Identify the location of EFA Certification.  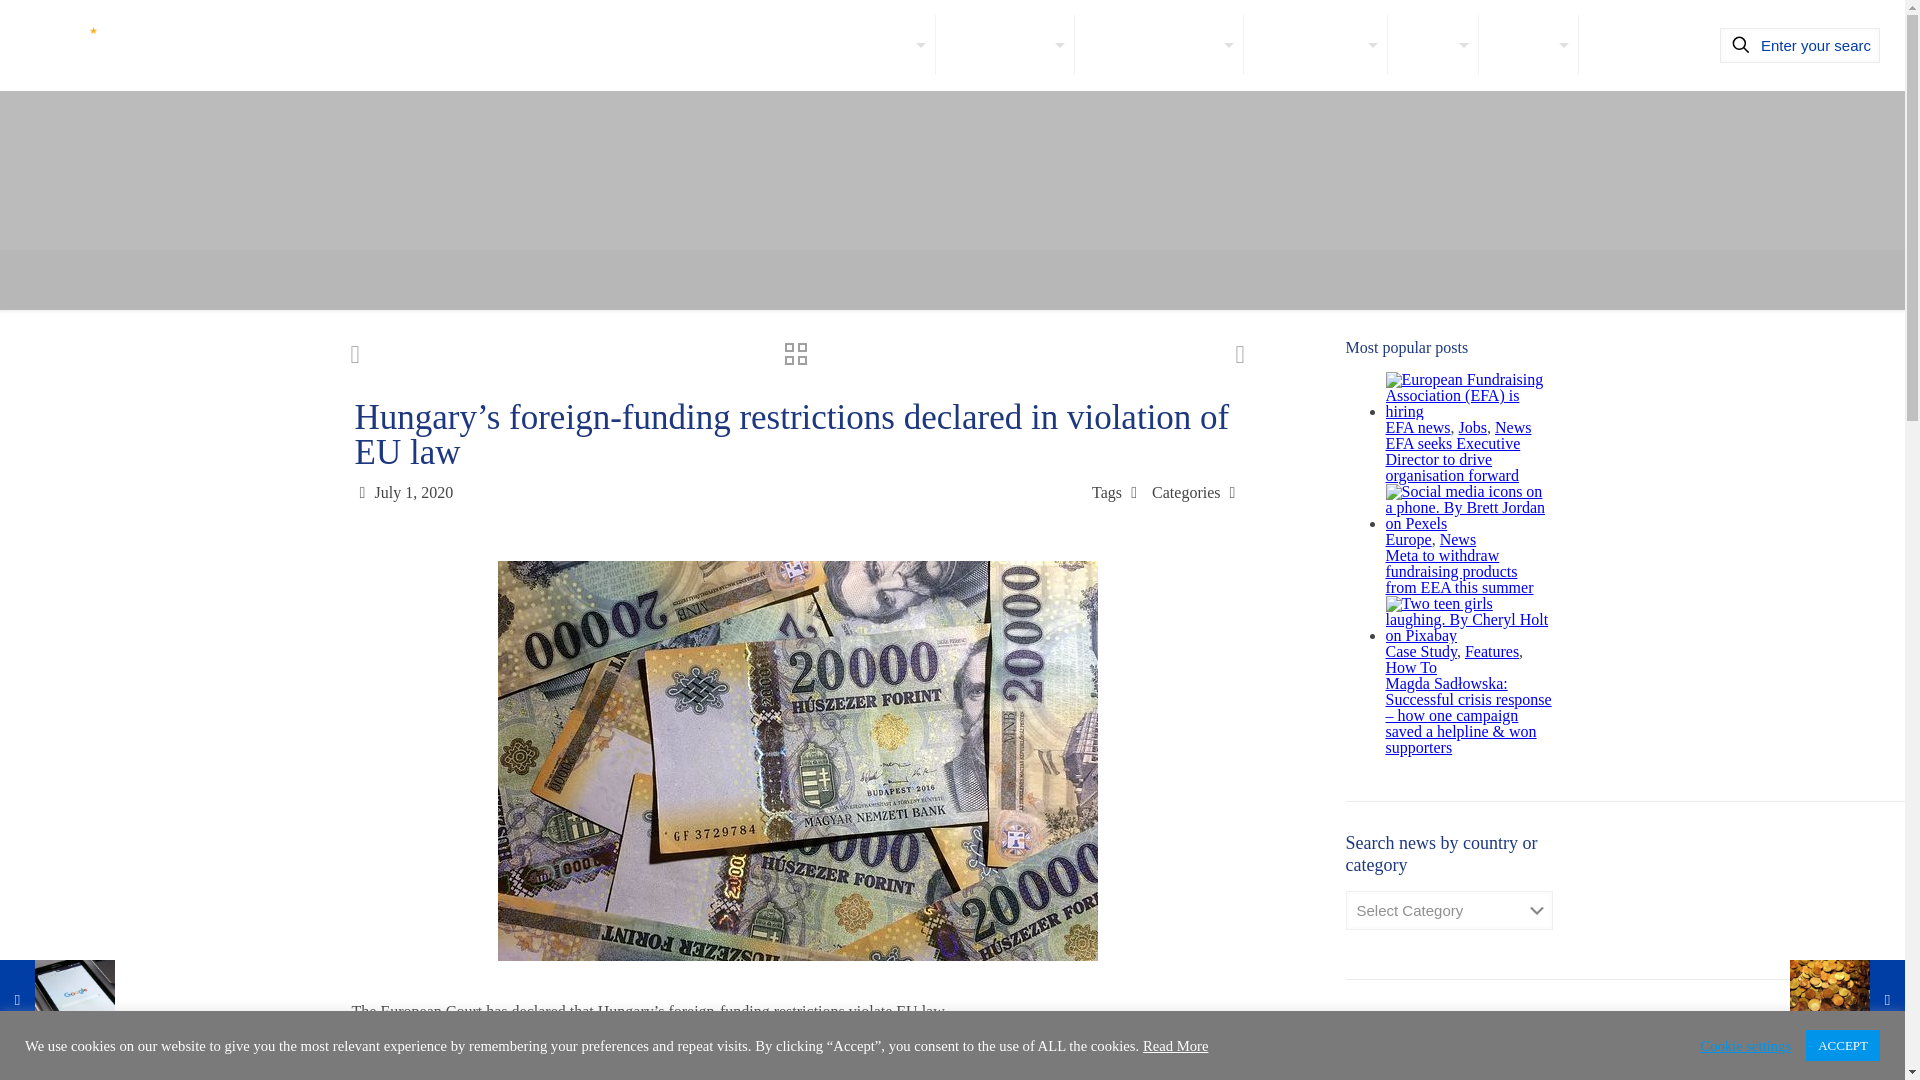
(1160, 44).